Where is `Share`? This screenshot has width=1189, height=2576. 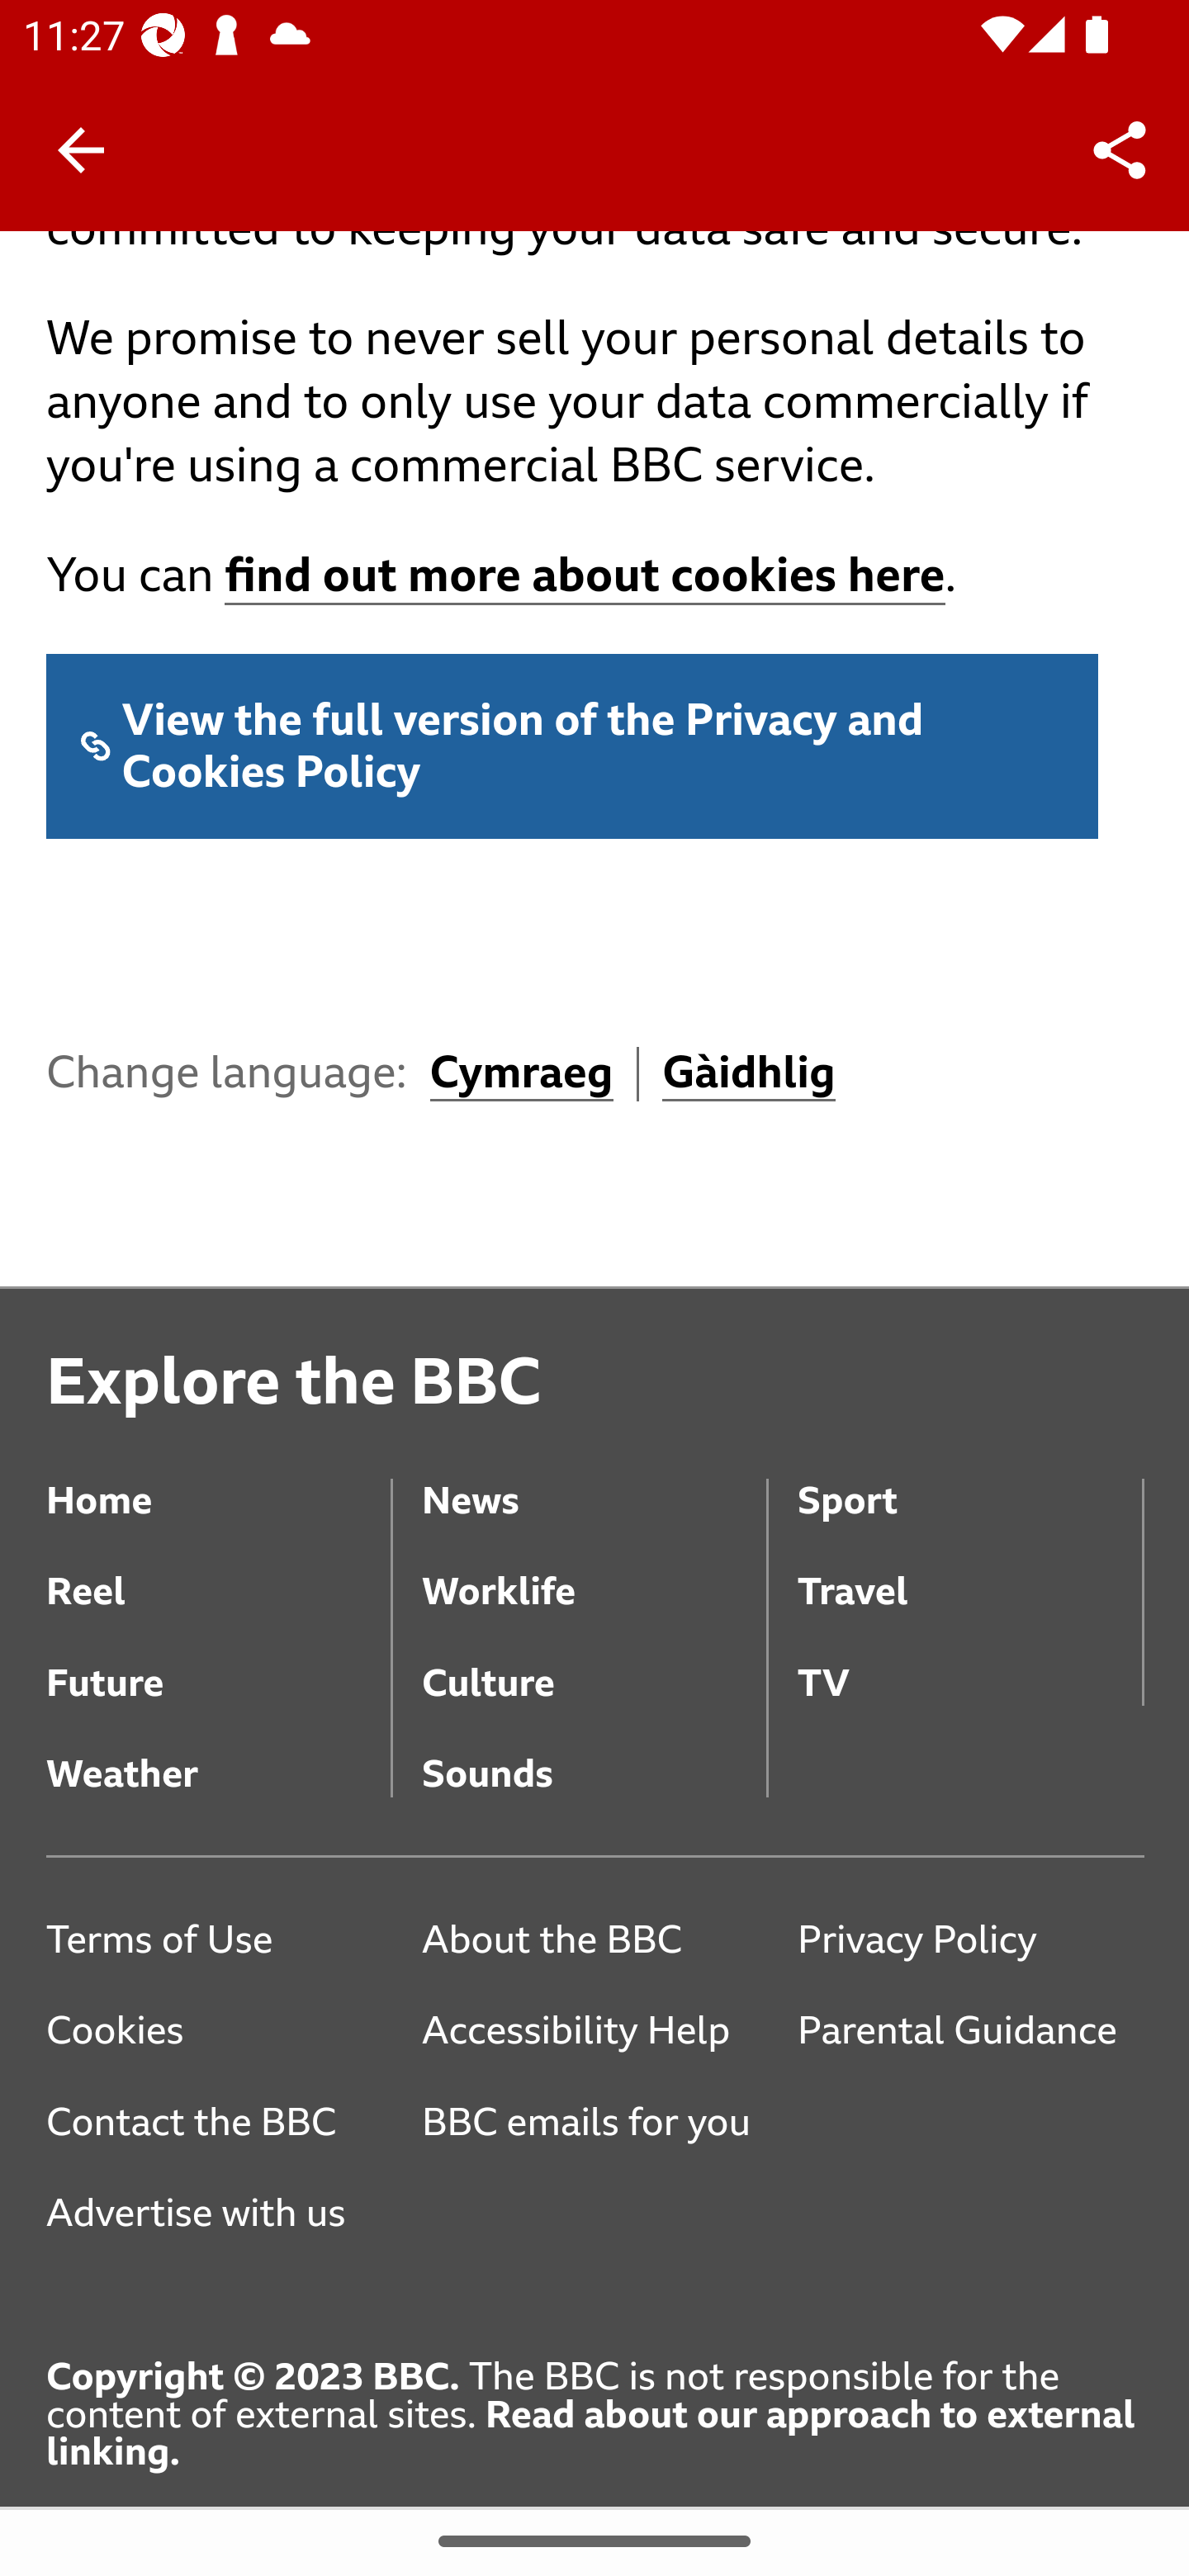
Share is located at coordinates (1120, 149).